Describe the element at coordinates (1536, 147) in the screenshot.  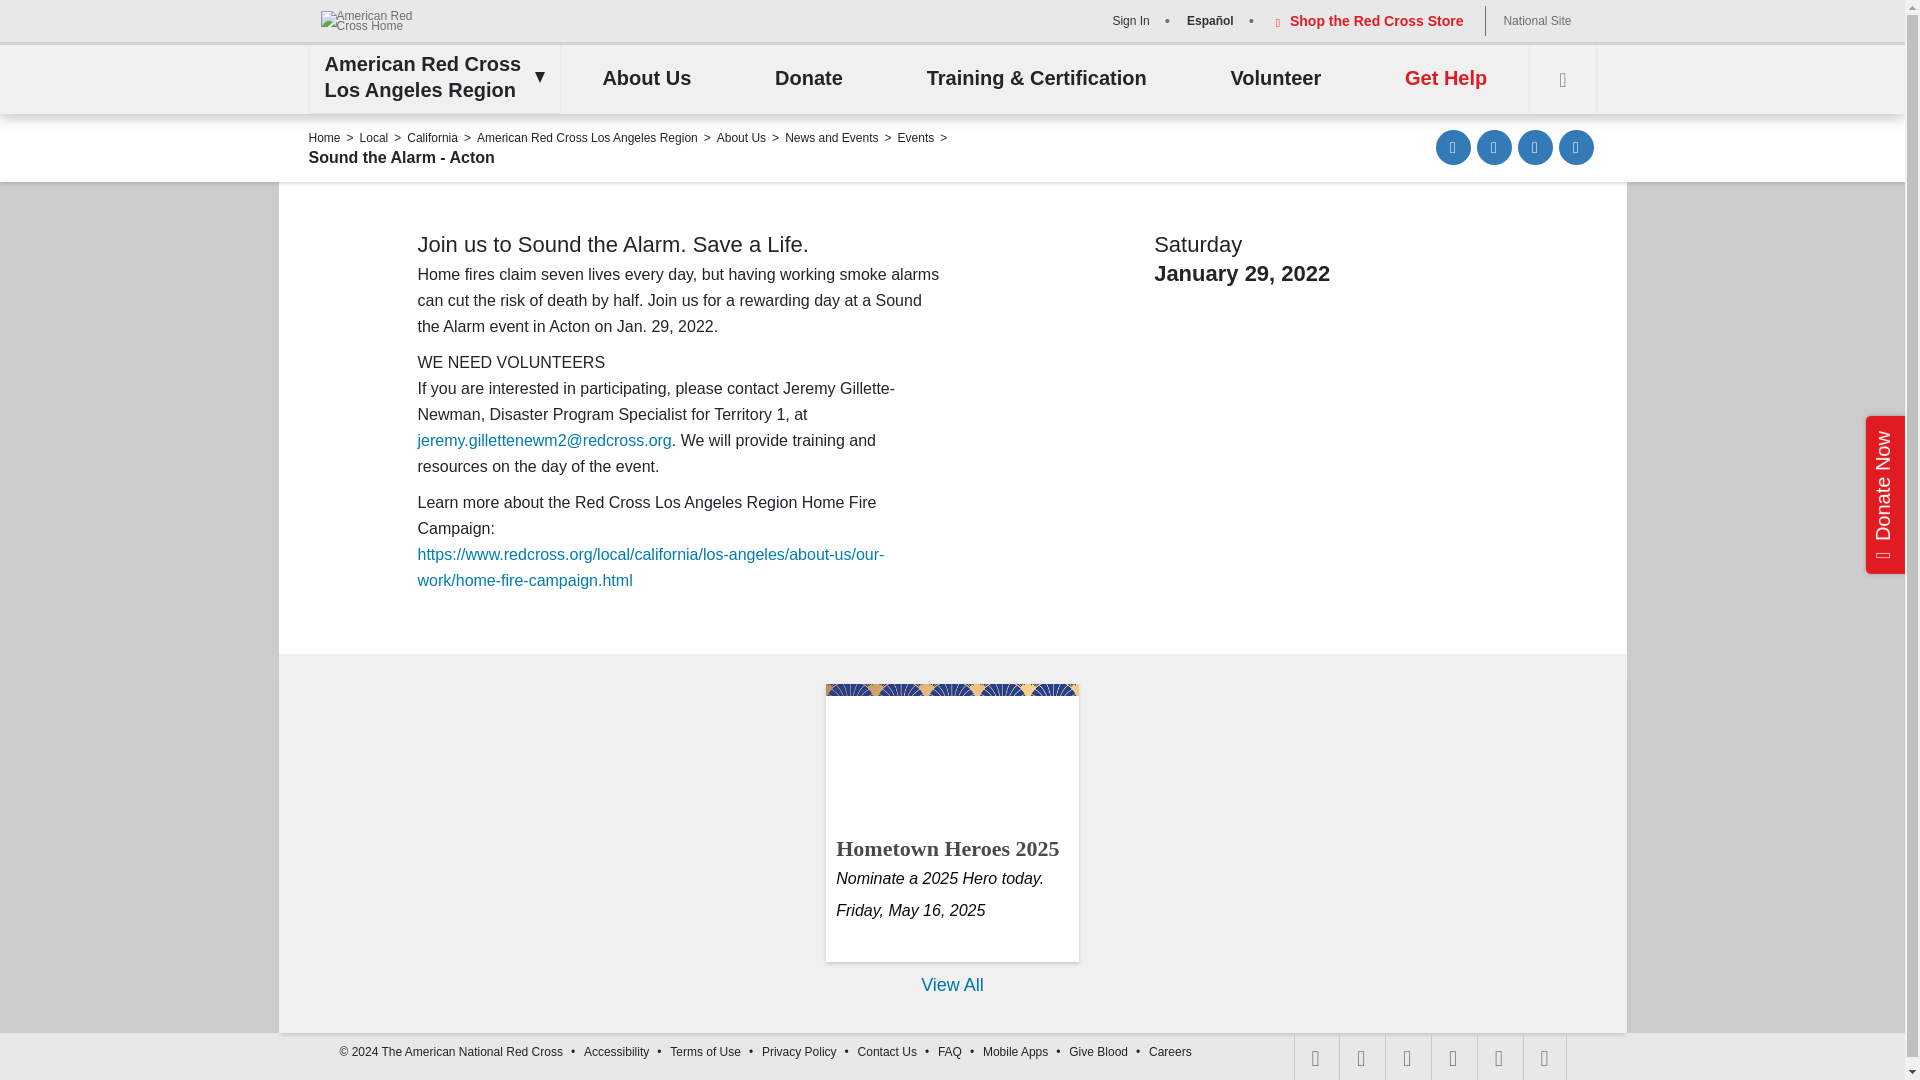
I see `Tweet` at that location.